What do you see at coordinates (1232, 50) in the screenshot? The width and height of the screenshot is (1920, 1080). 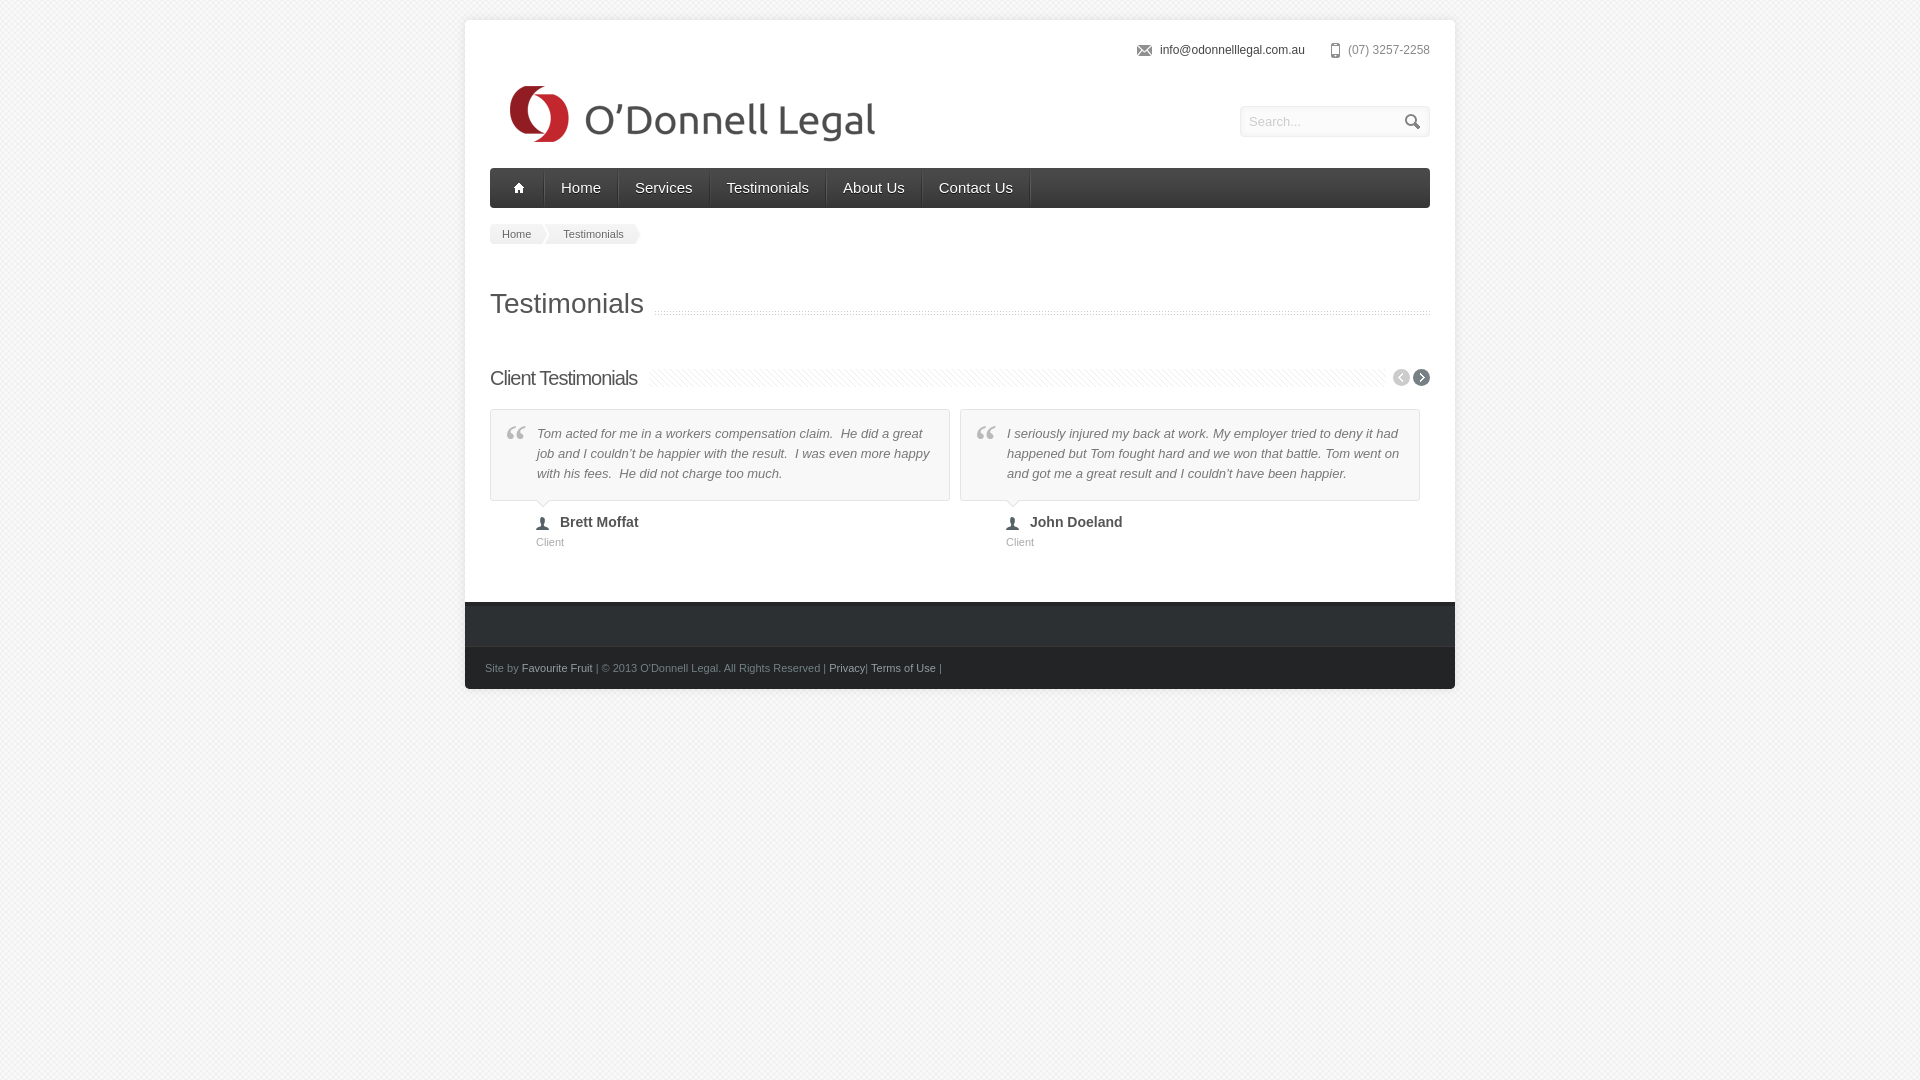 I see `info@odonnelllegal.com.au` at bounding box center [1232, 50].